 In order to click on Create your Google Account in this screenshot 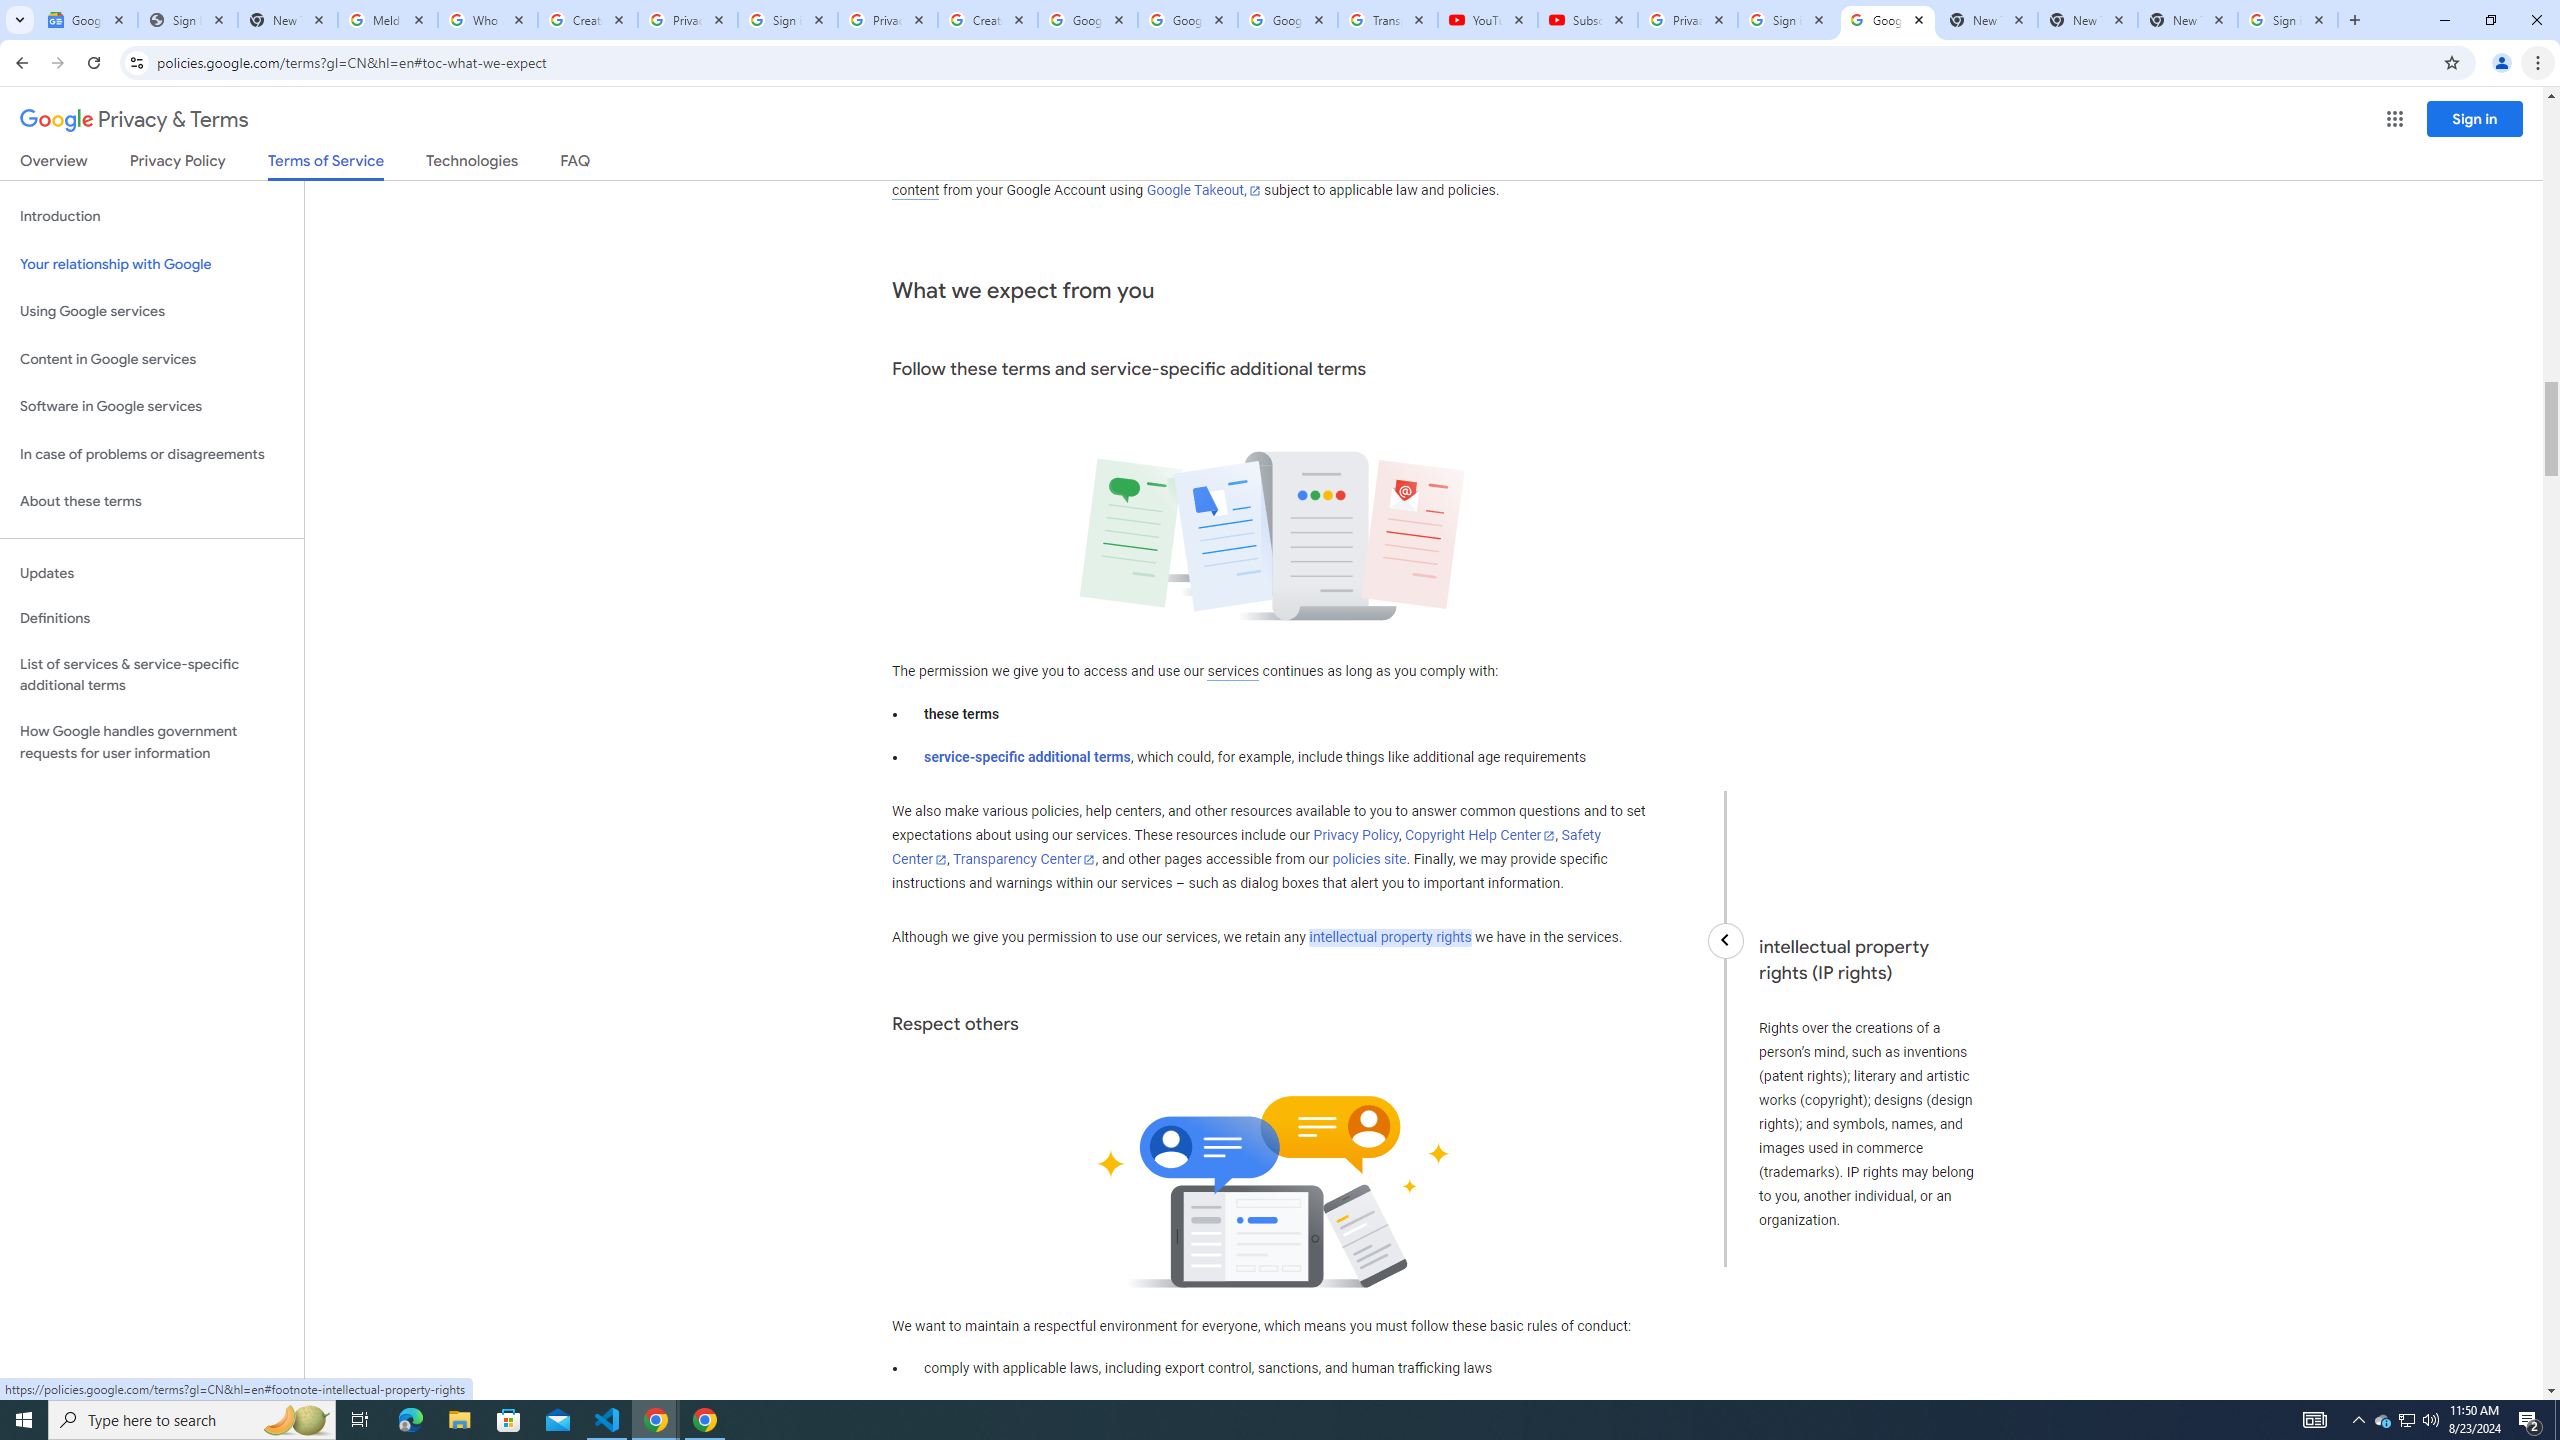, I will do `click(588, 20)`.